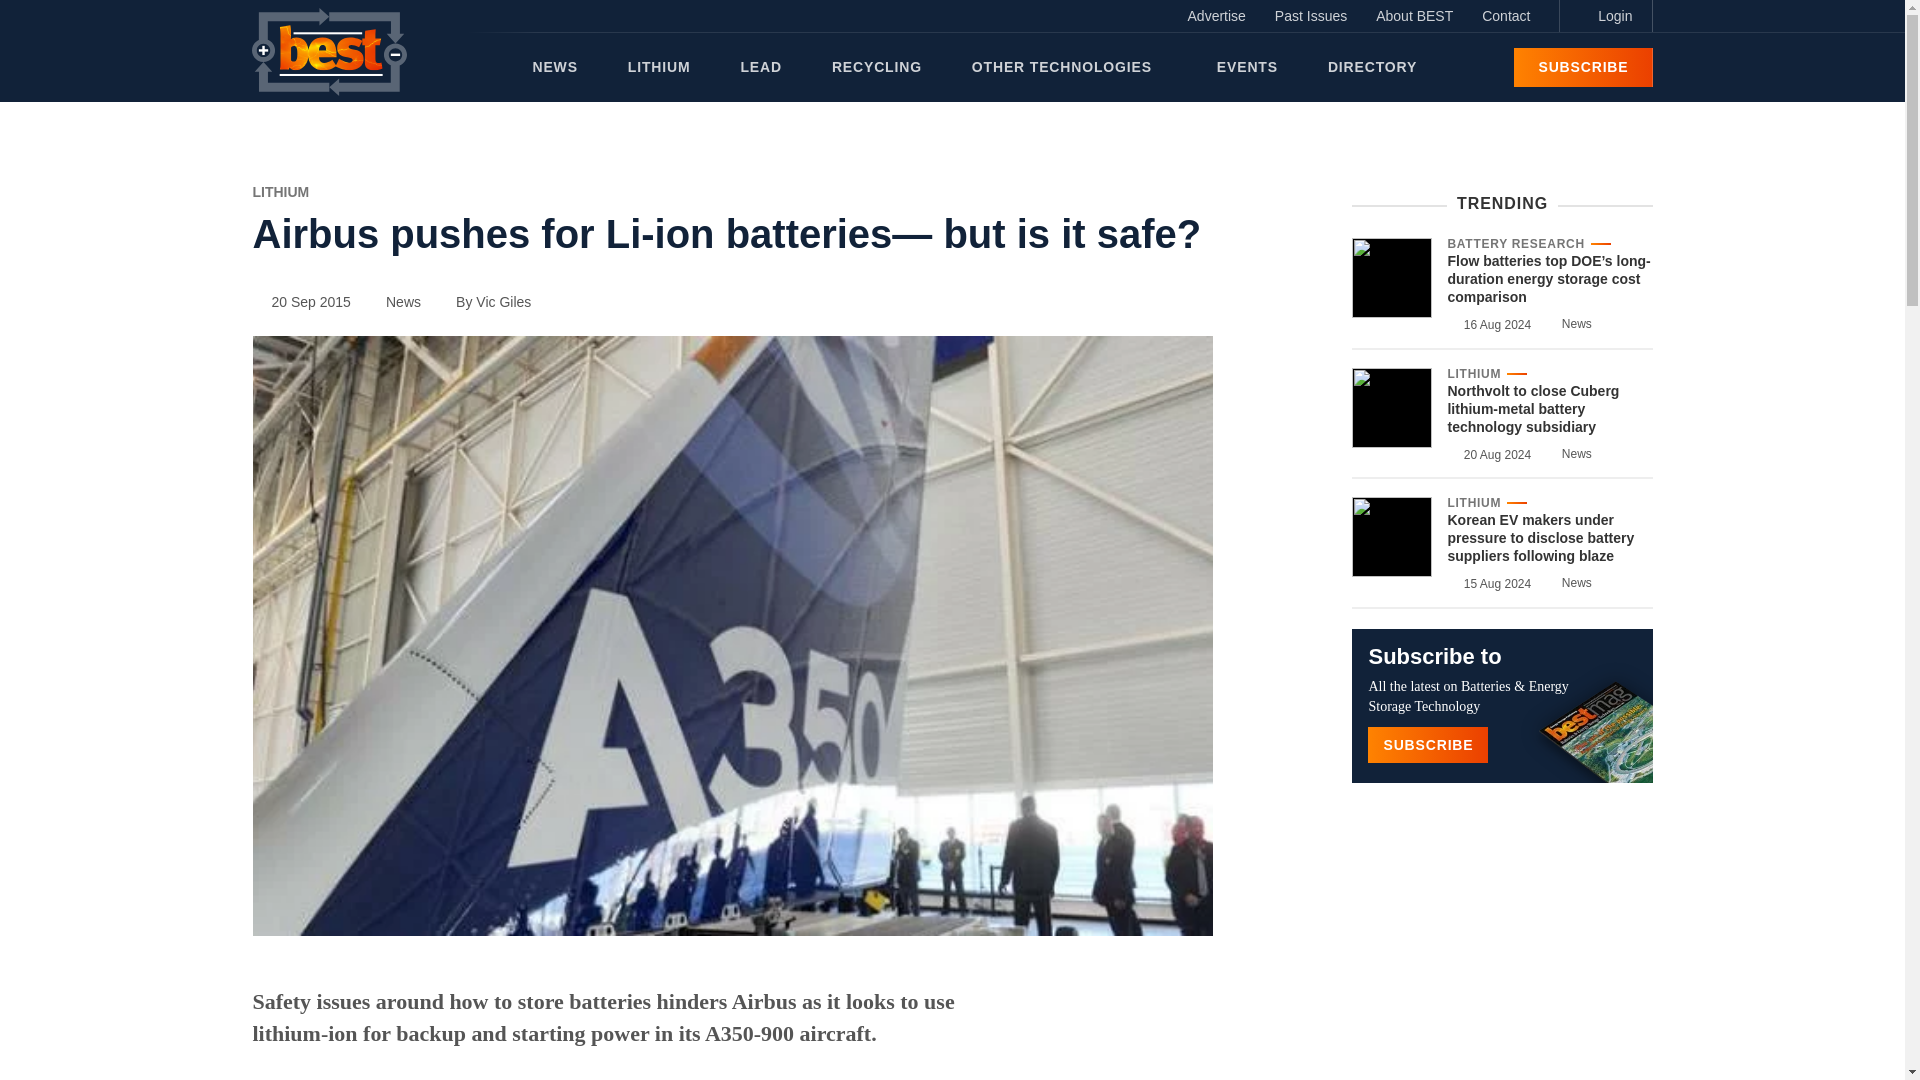 Image resolution: width=1920 pixels, height=1080 pixels. What do you see at coordinates (1248, 67) in the screenshot?
I see `EVENTS` at bounding box center [1248, 67].